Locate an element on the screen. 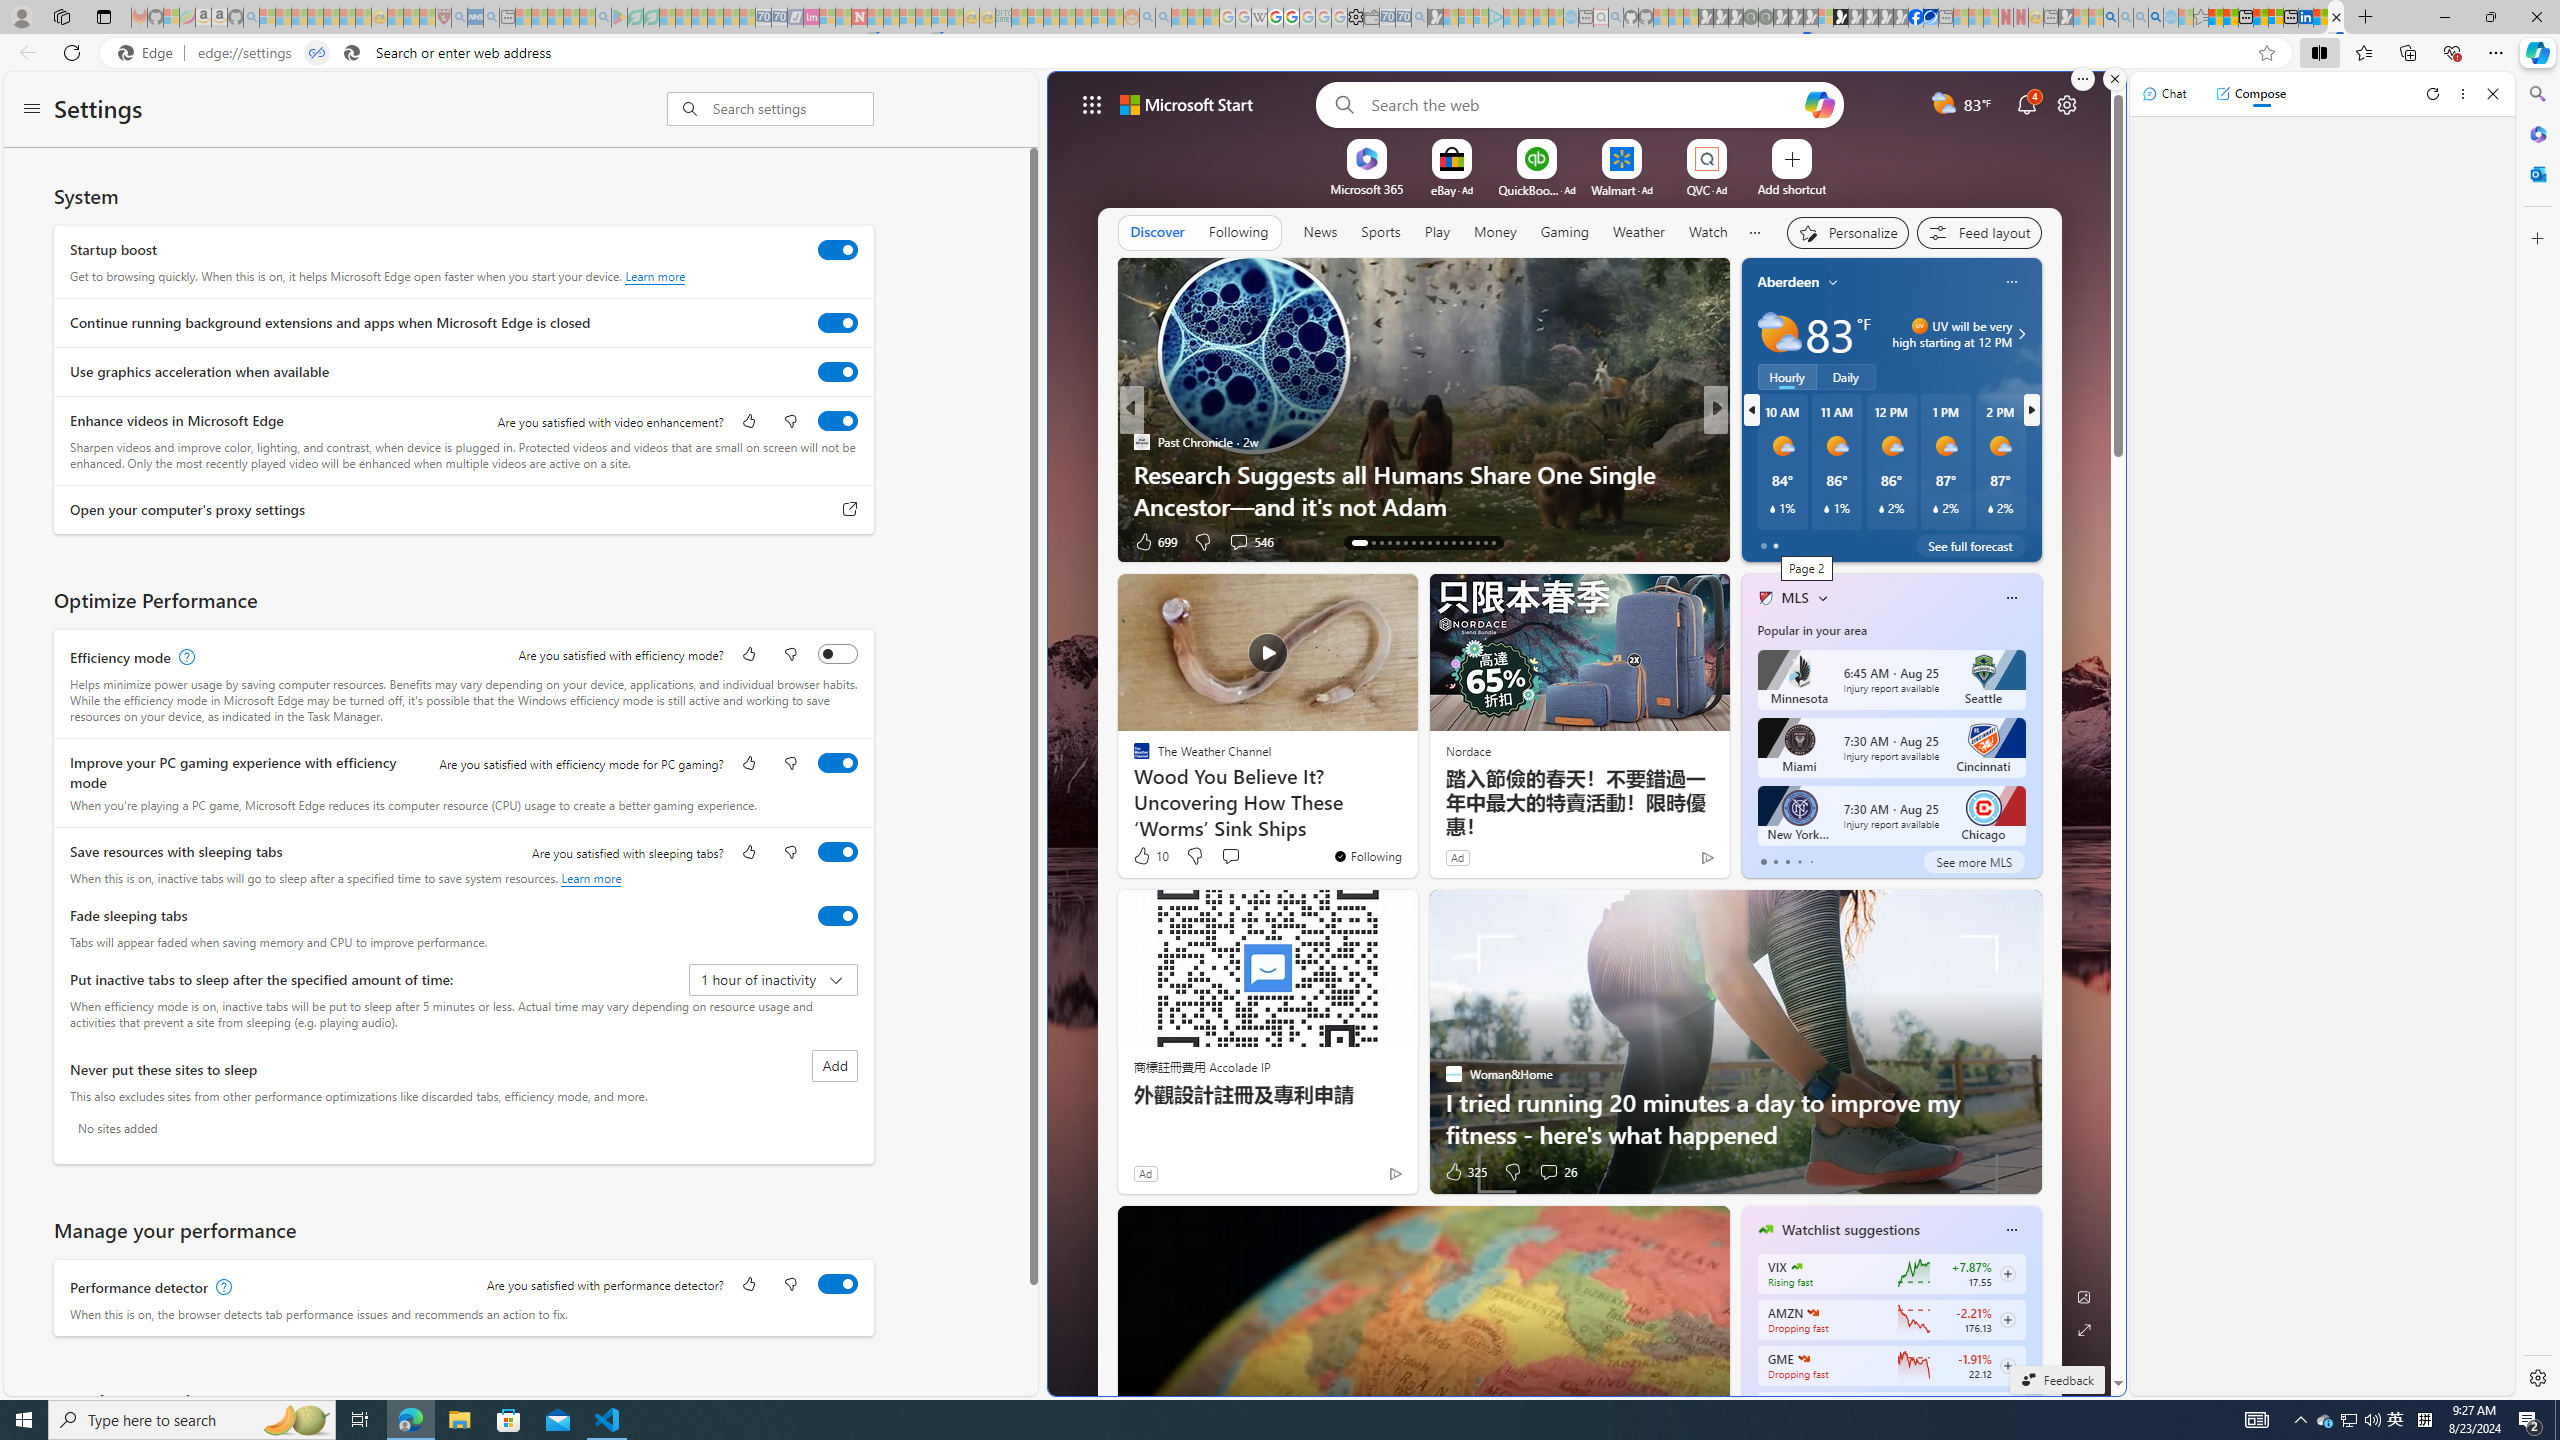 The image size is (2560, 1440). MSN - Sleeping is located at coordinates (2066, 17).